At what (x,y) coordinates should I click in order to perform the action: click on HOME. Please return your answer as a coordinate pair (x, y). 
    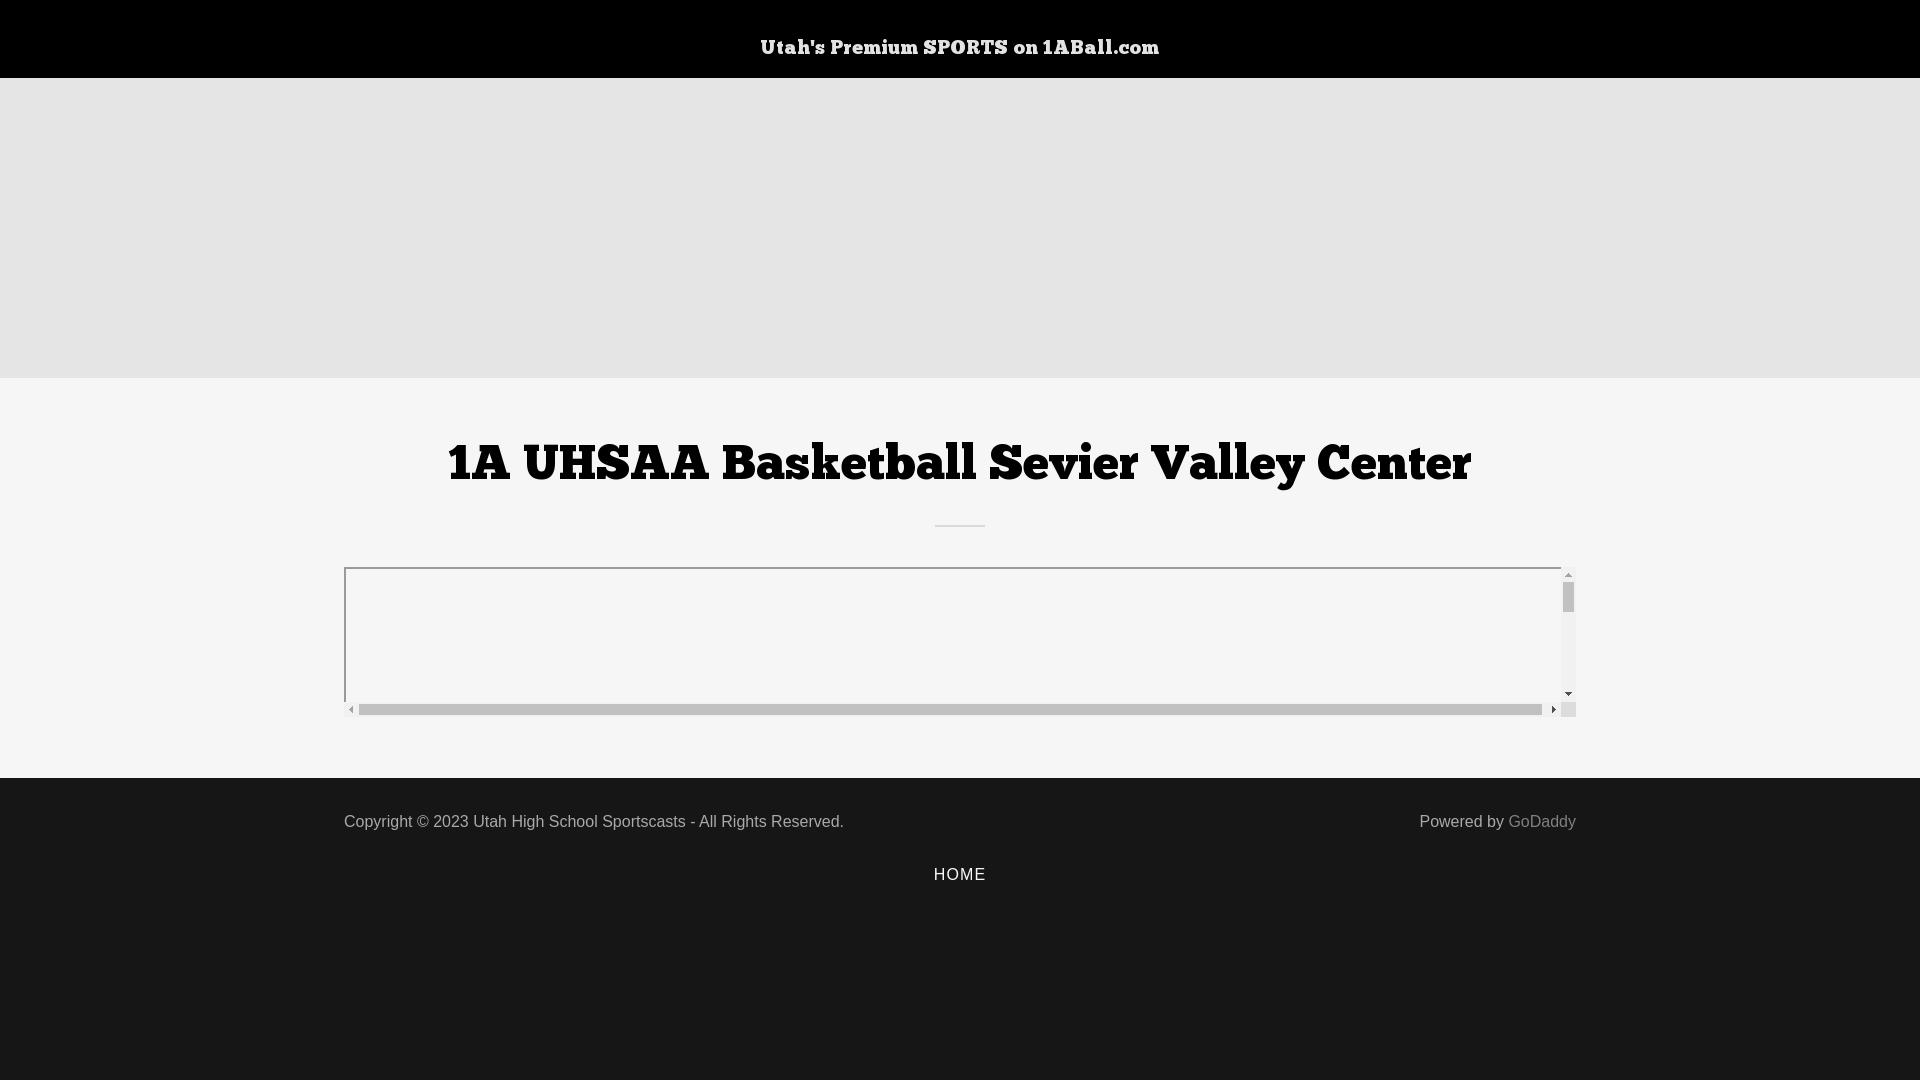
    Looking at the image, I should click on (960, 875).